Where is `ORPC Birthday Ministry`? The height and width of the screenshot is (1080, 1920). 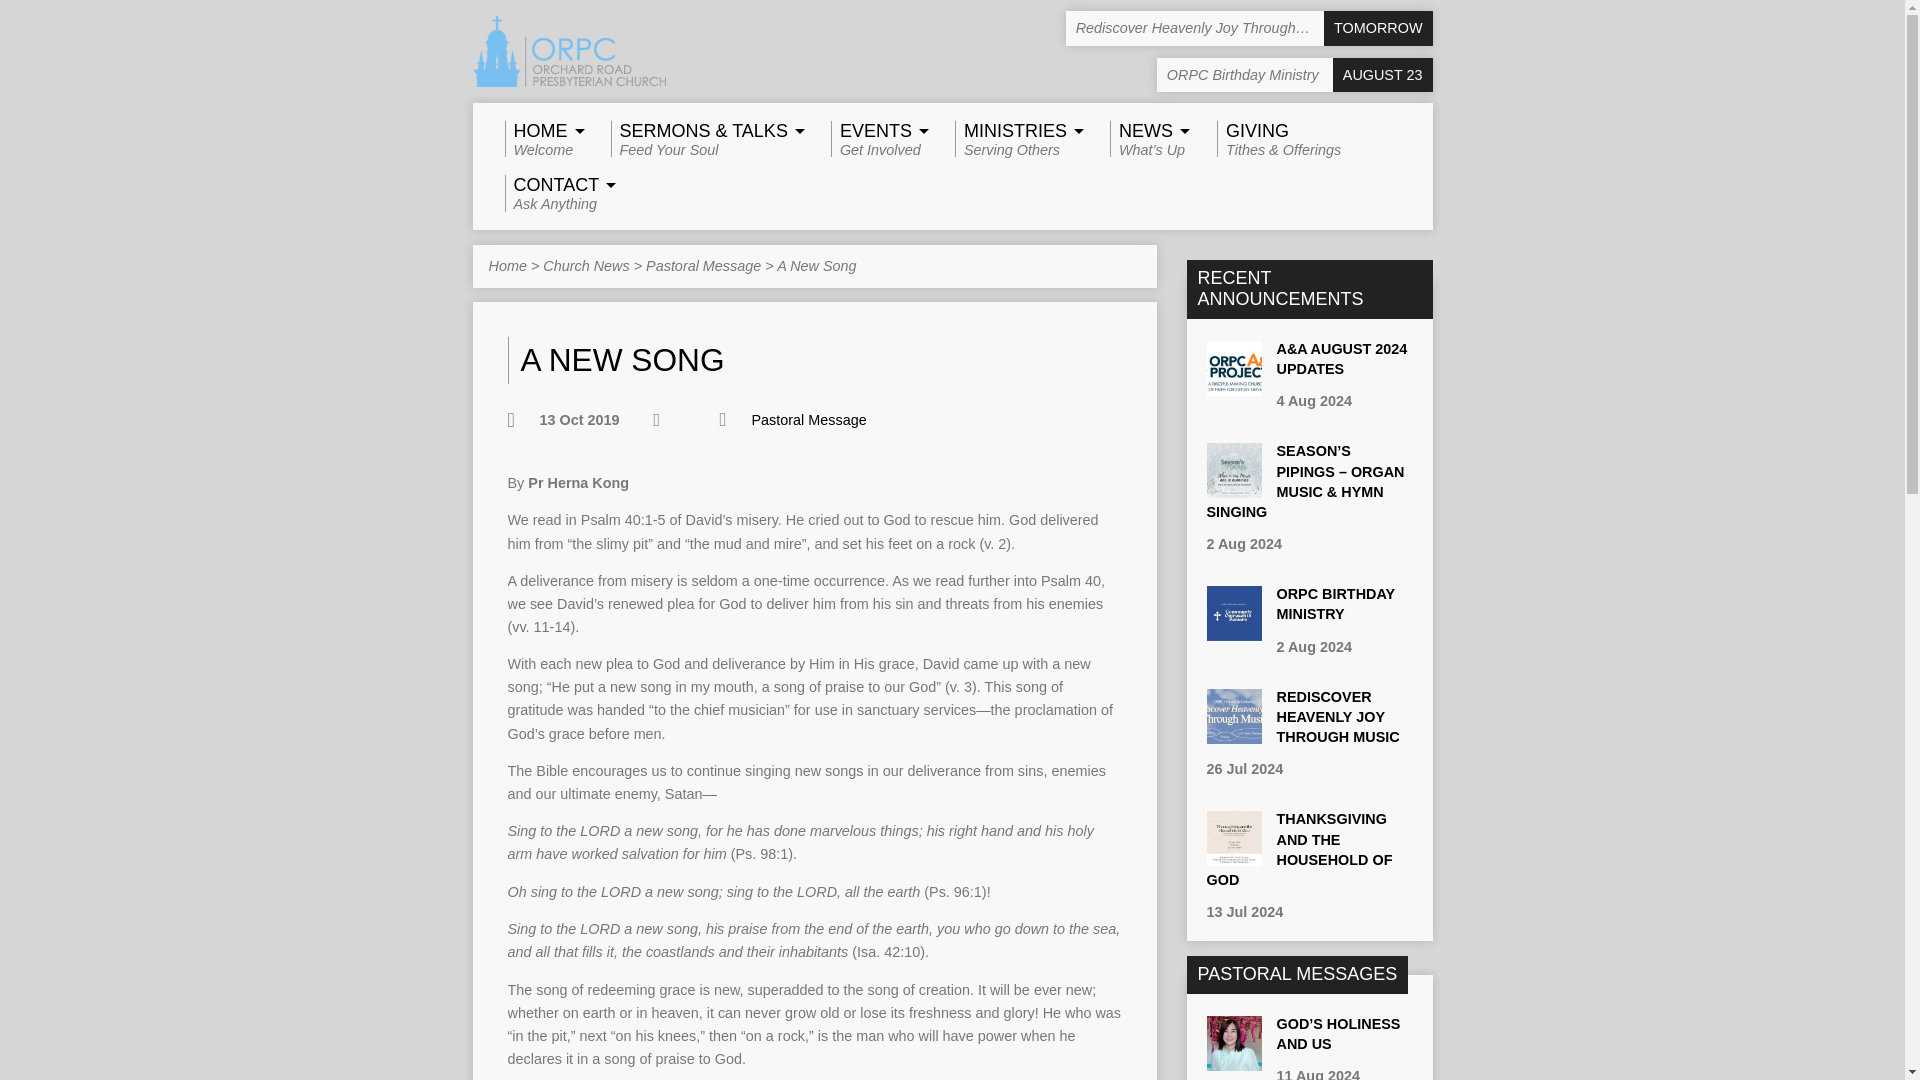
ORPC Birthday Ministry is located at coordinates (540, 138).